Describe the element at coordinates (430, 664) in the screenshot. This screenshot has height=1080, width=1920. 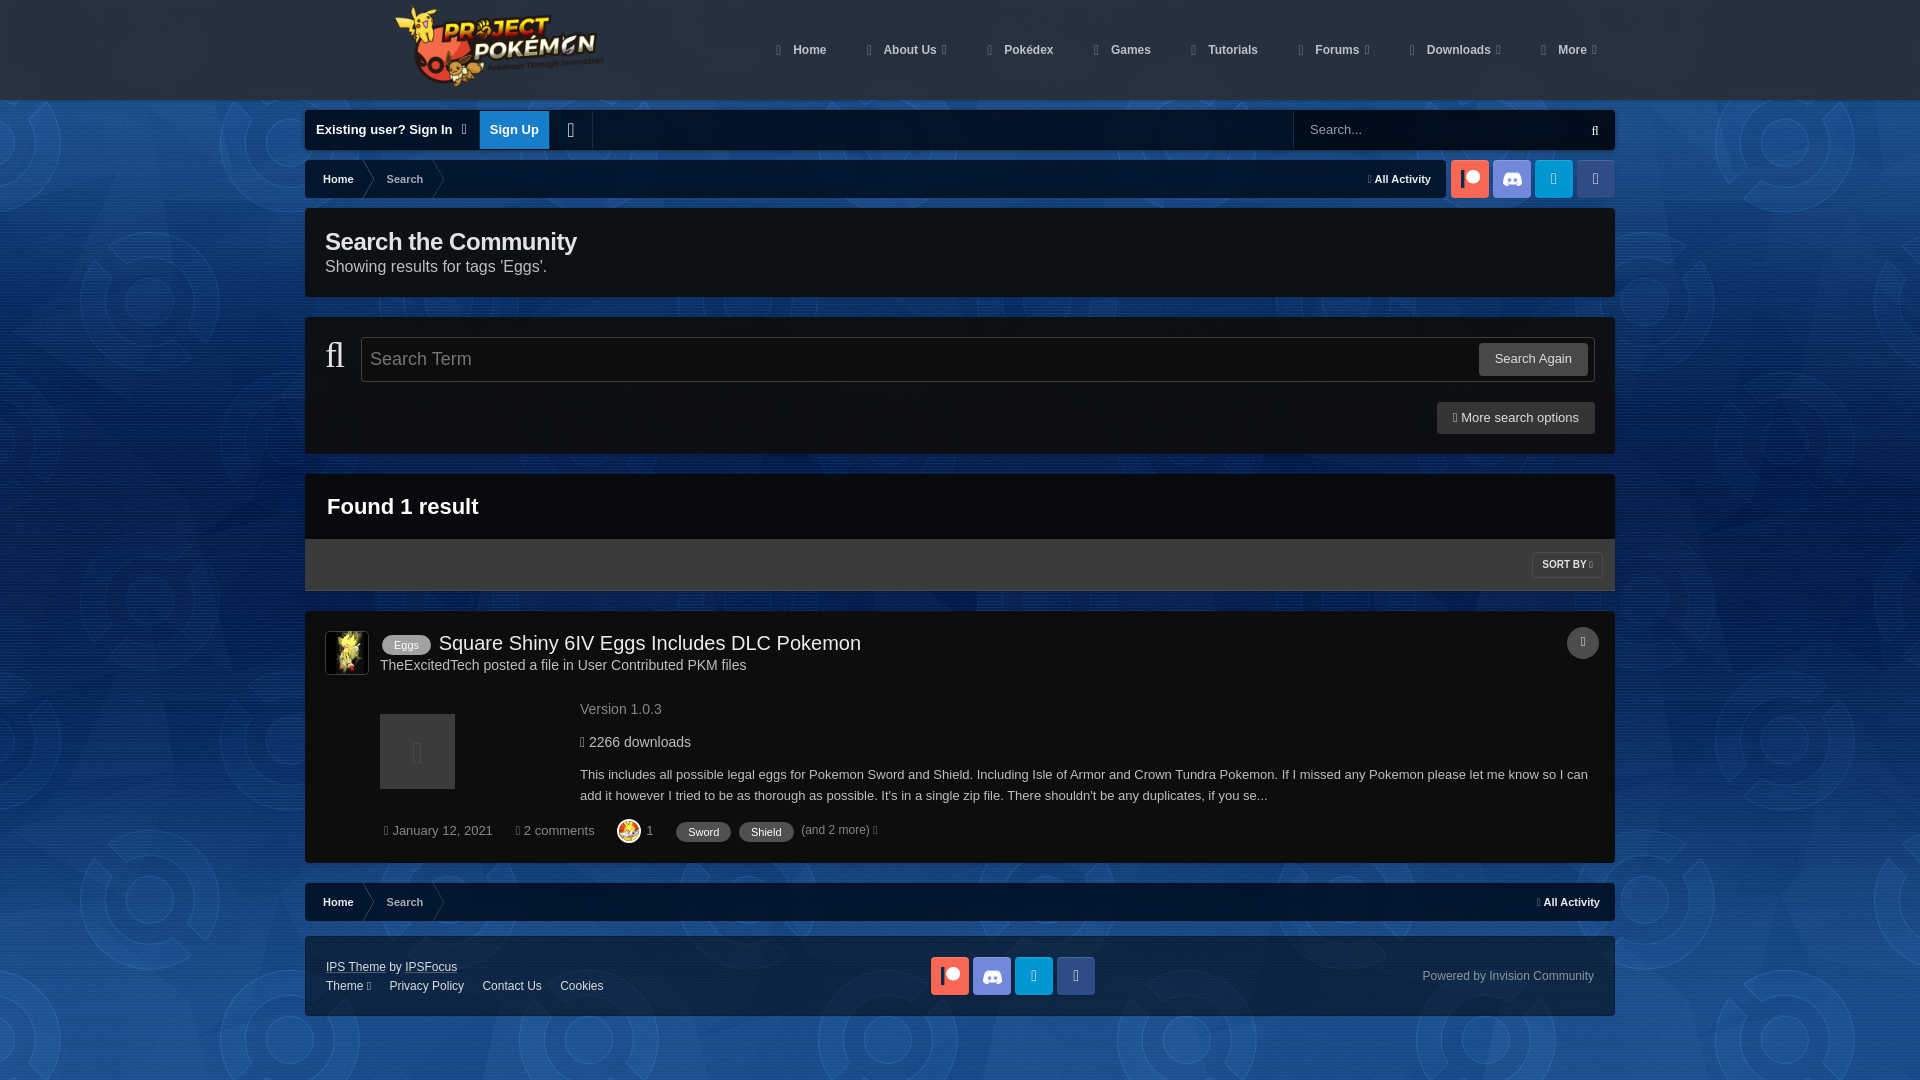
I see `Go to TheExcitedTech's profile` at that location.